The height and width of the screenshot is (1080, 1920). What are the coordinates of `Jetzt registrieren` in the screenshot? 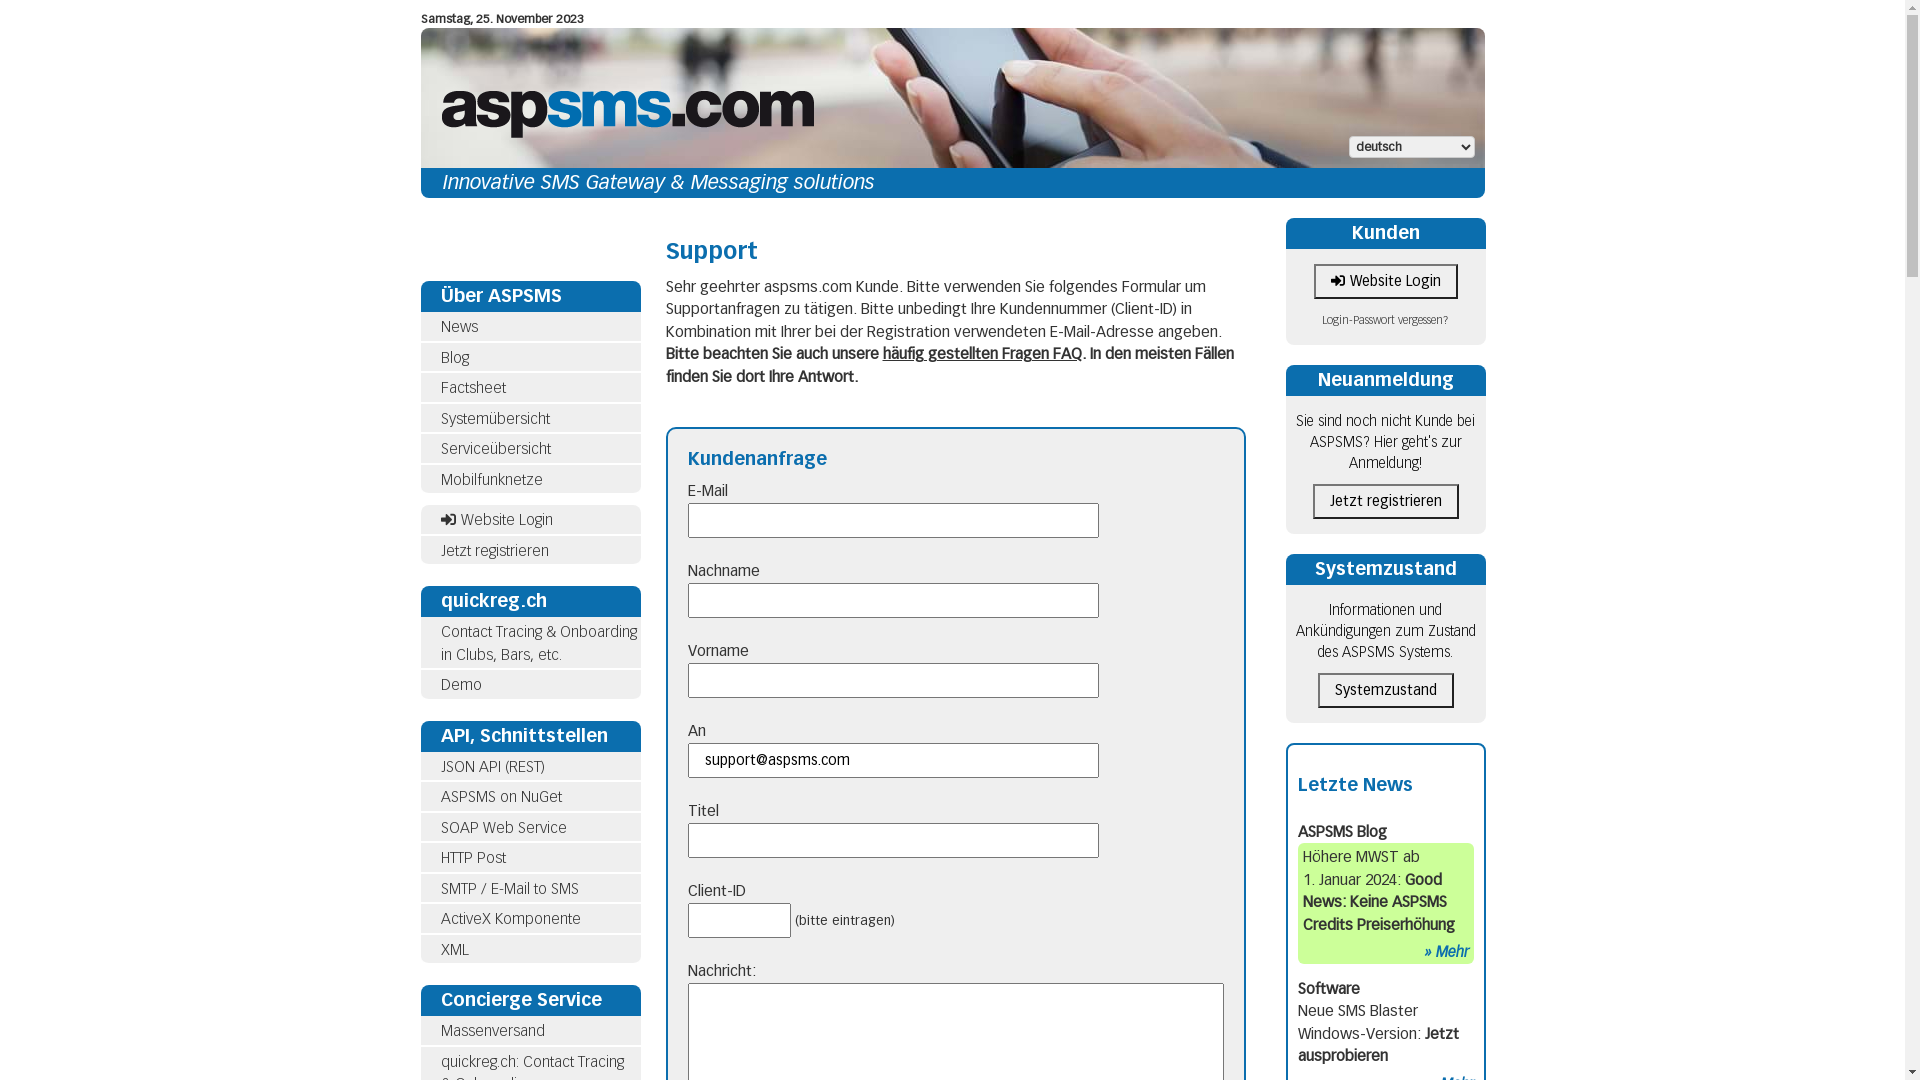 It's located at (1385, 502).